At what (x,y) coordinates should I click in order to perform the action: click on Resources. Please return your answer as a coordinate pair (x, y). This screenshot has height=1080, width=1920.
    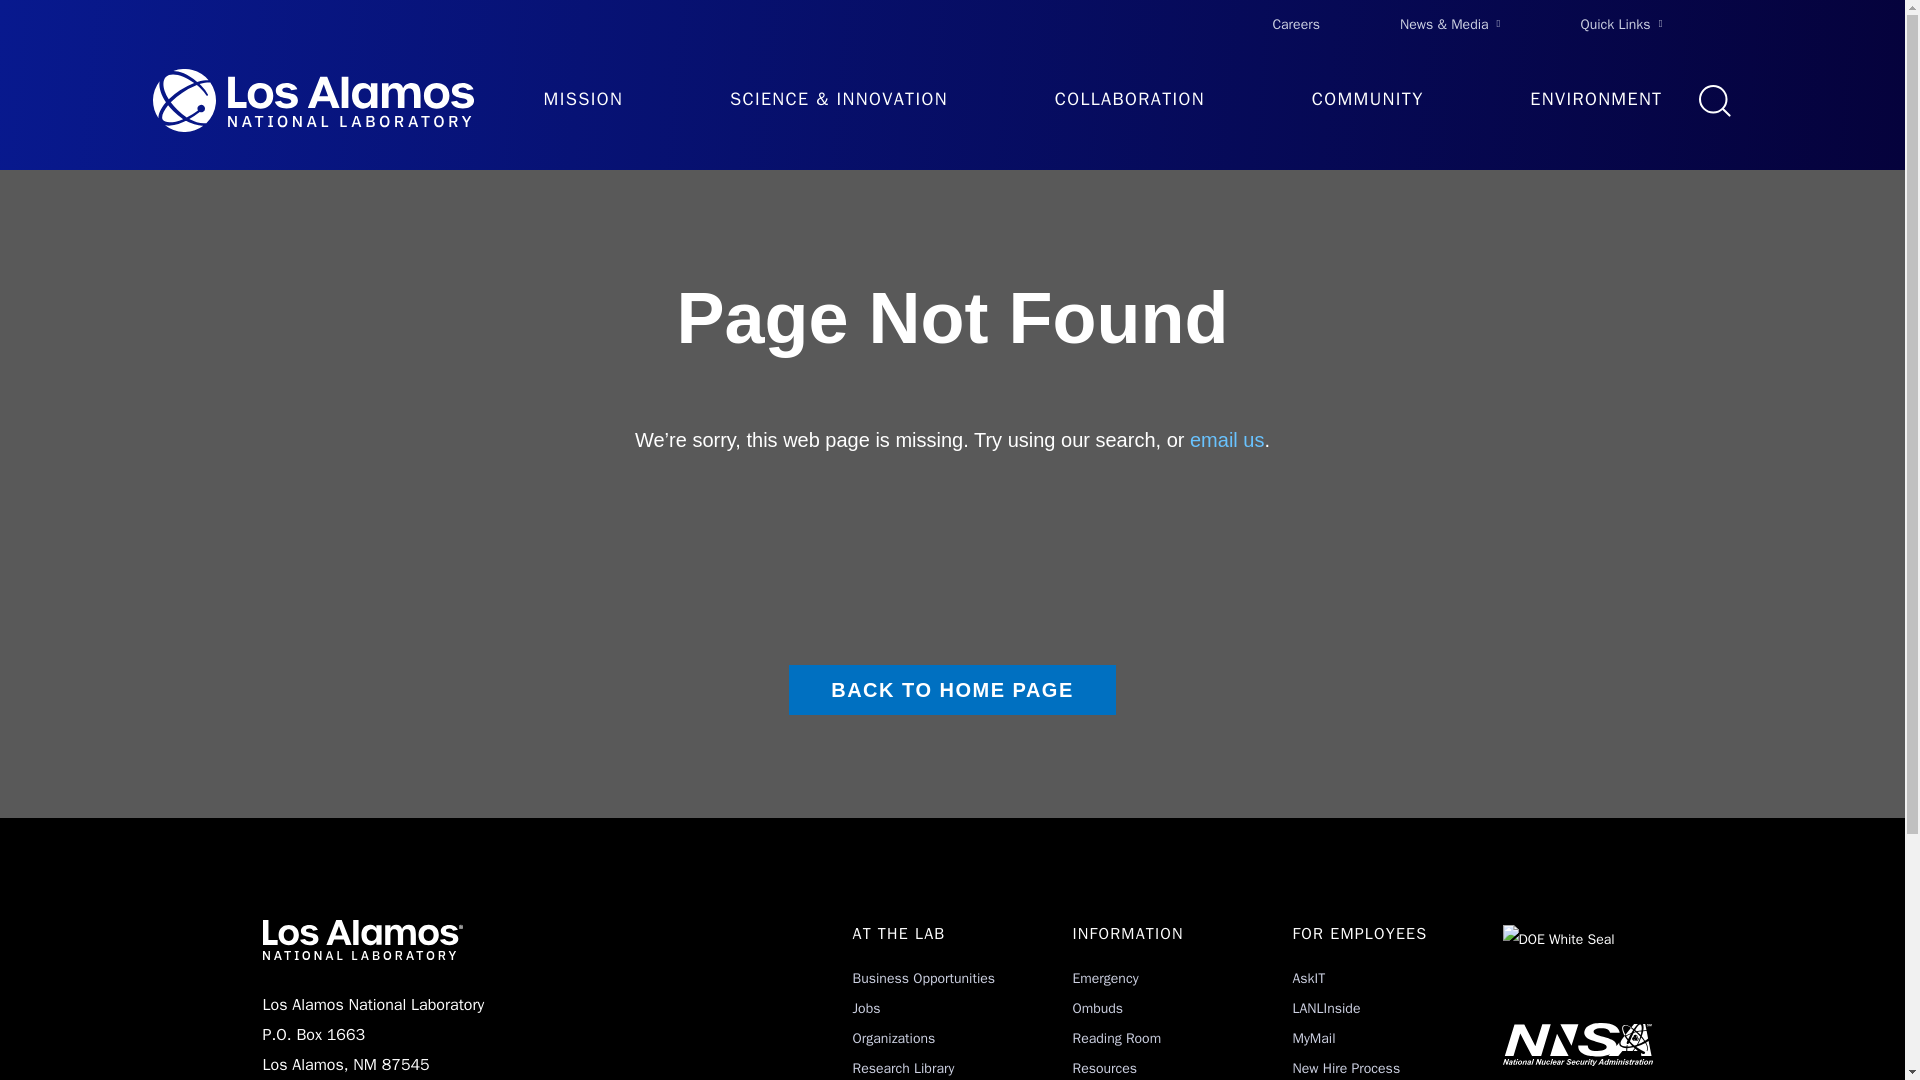
    Looking at the image, I should click on (1104, 1068).